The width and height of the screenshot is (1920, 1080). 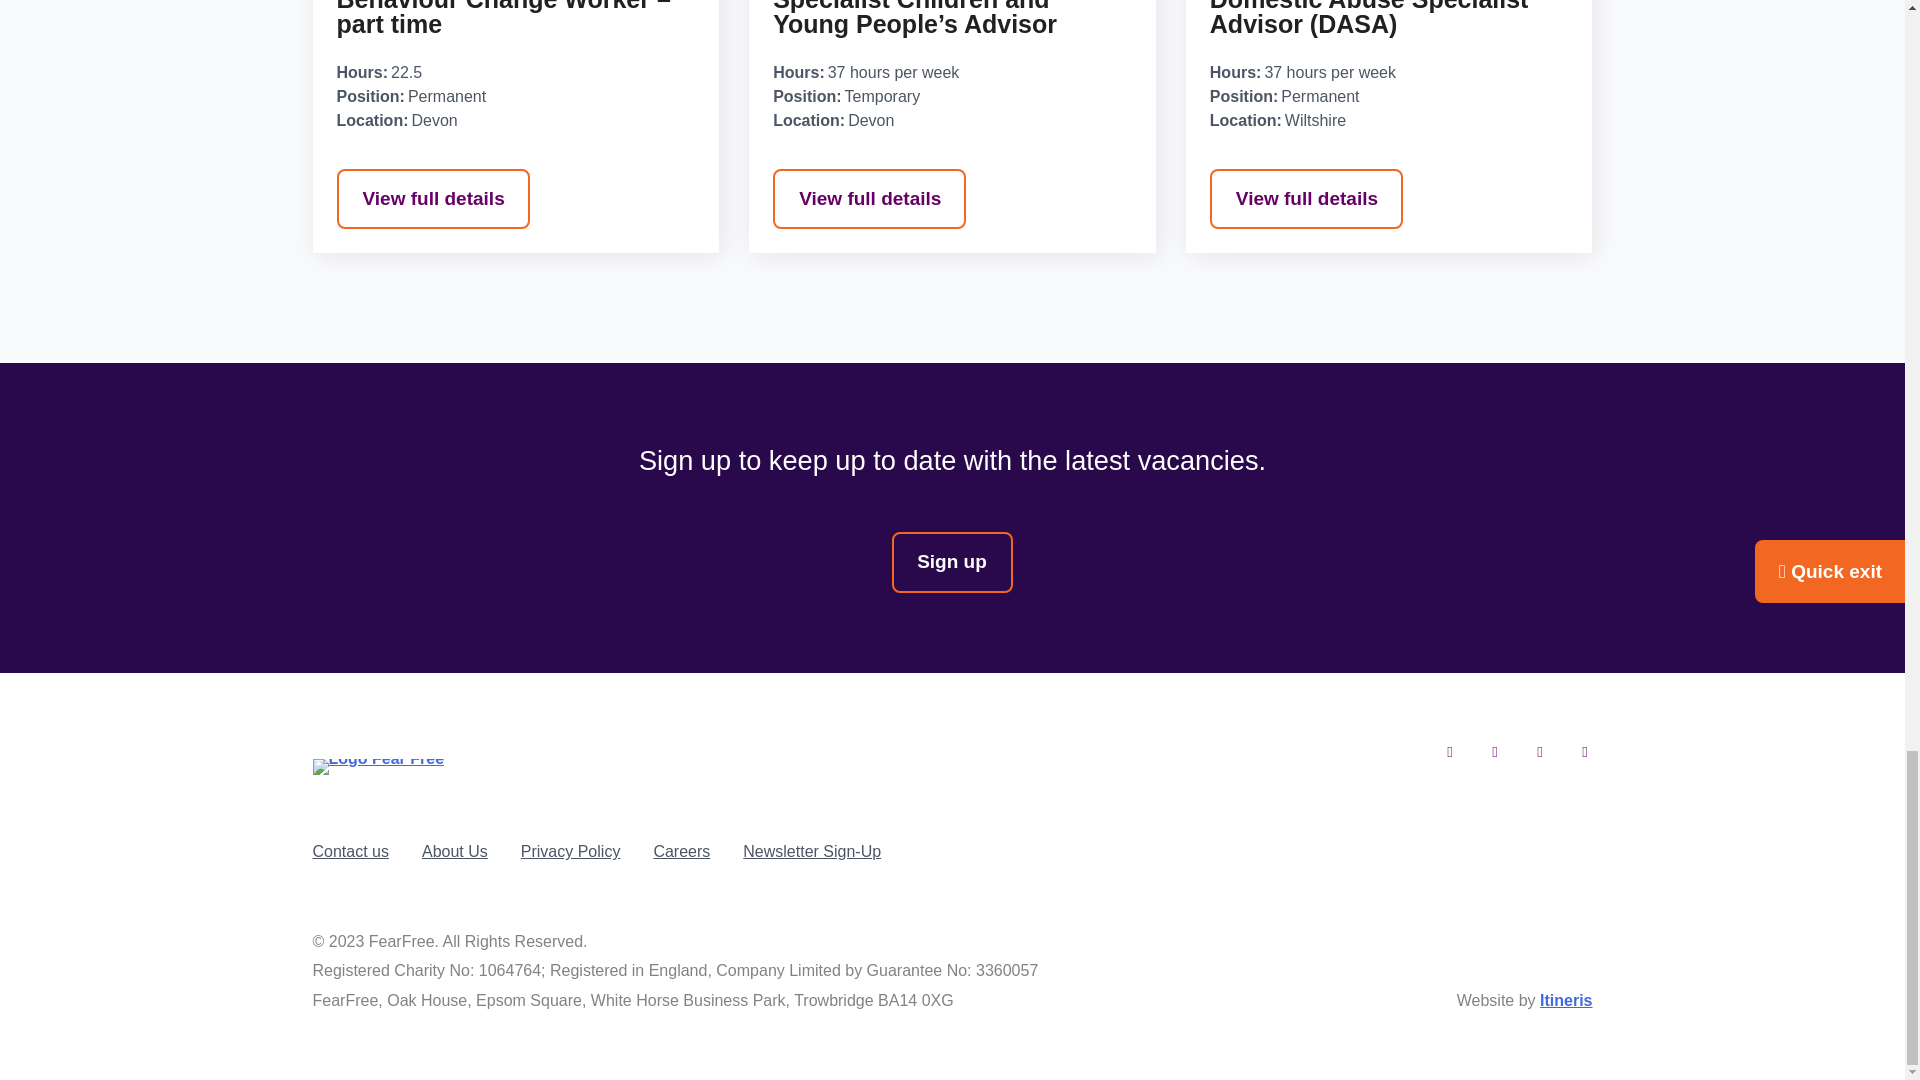 What do you see at coordinates (377, 767) in the screenshot?
I see `Logo Fear Free` at bounding box center [377, 767].